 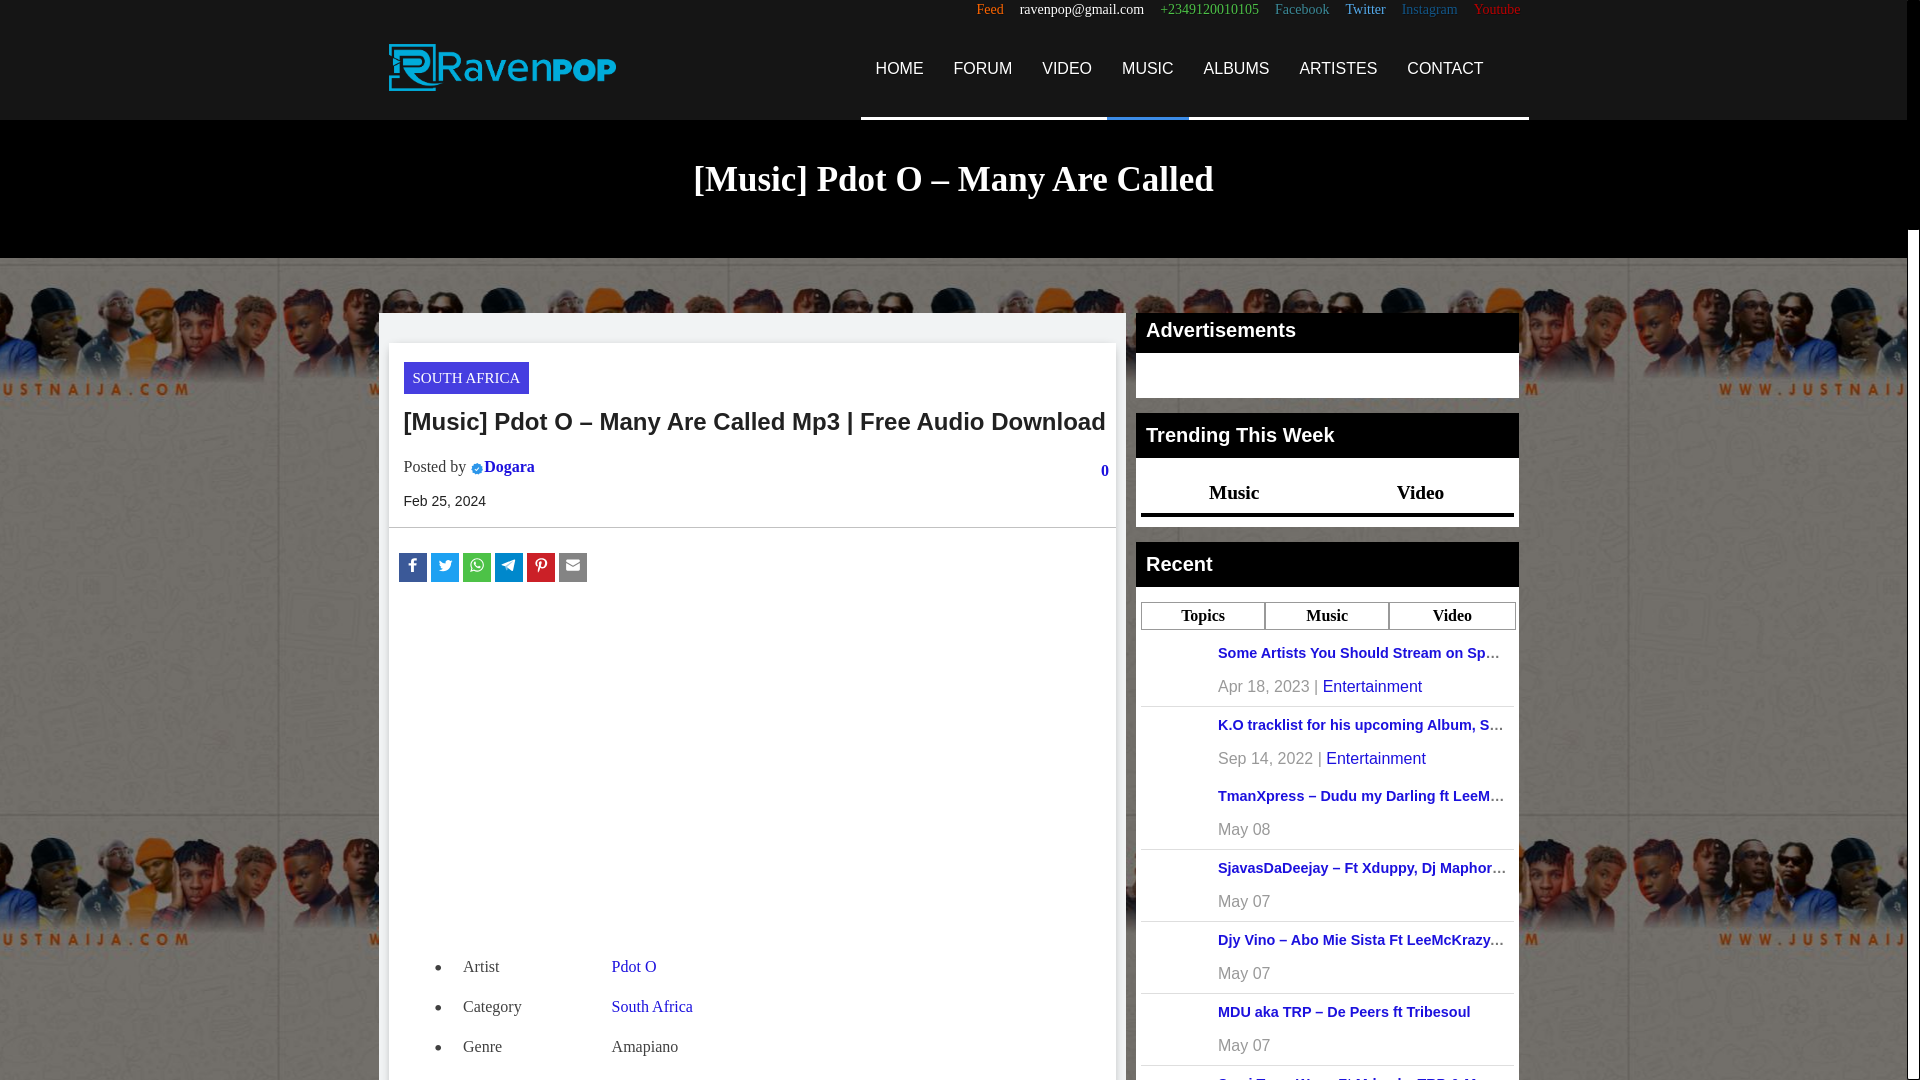 What do you see at coordinates (1366, 652) in the screenshot?
I see `Some Artists You Should Stream on Spotify` at bounding box center [1366, 652].